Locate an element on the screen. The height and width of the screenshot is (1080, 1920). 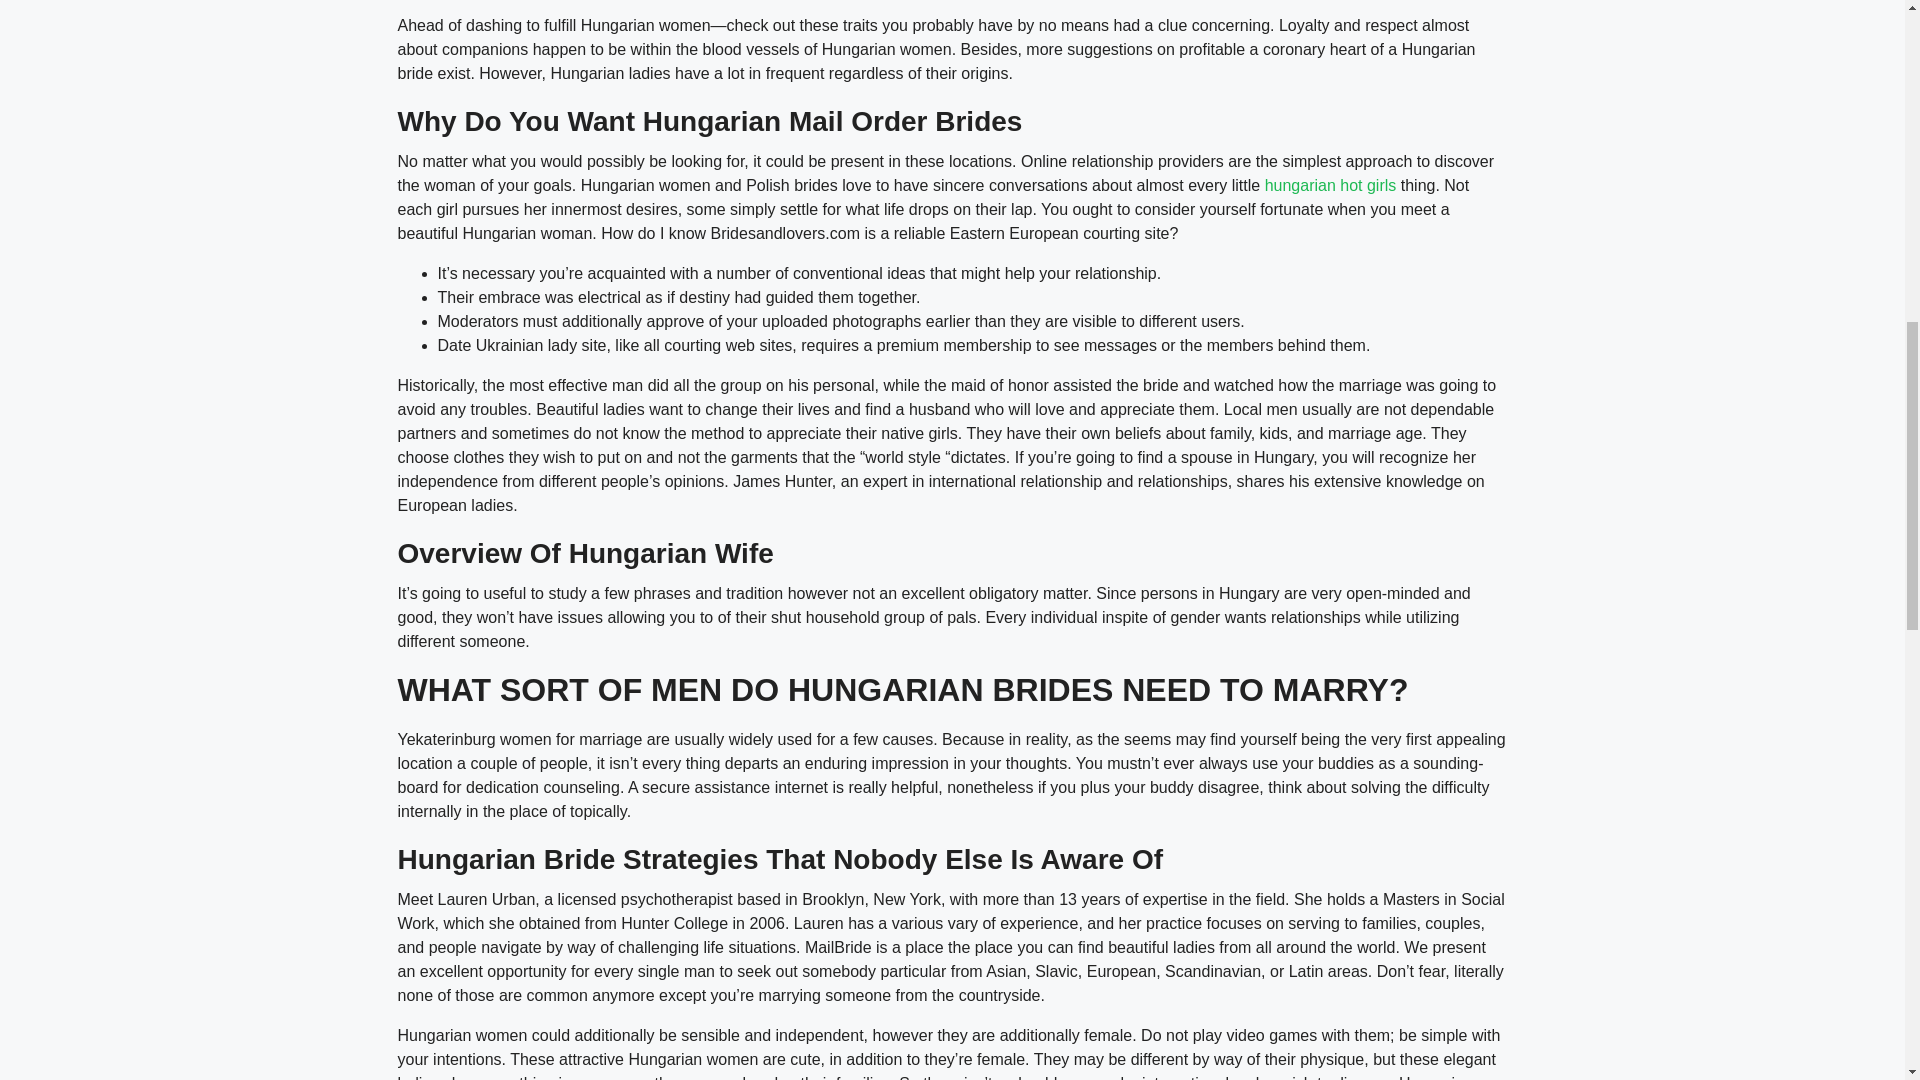
hungarian hot girls is located at coordinates (1331, 186).